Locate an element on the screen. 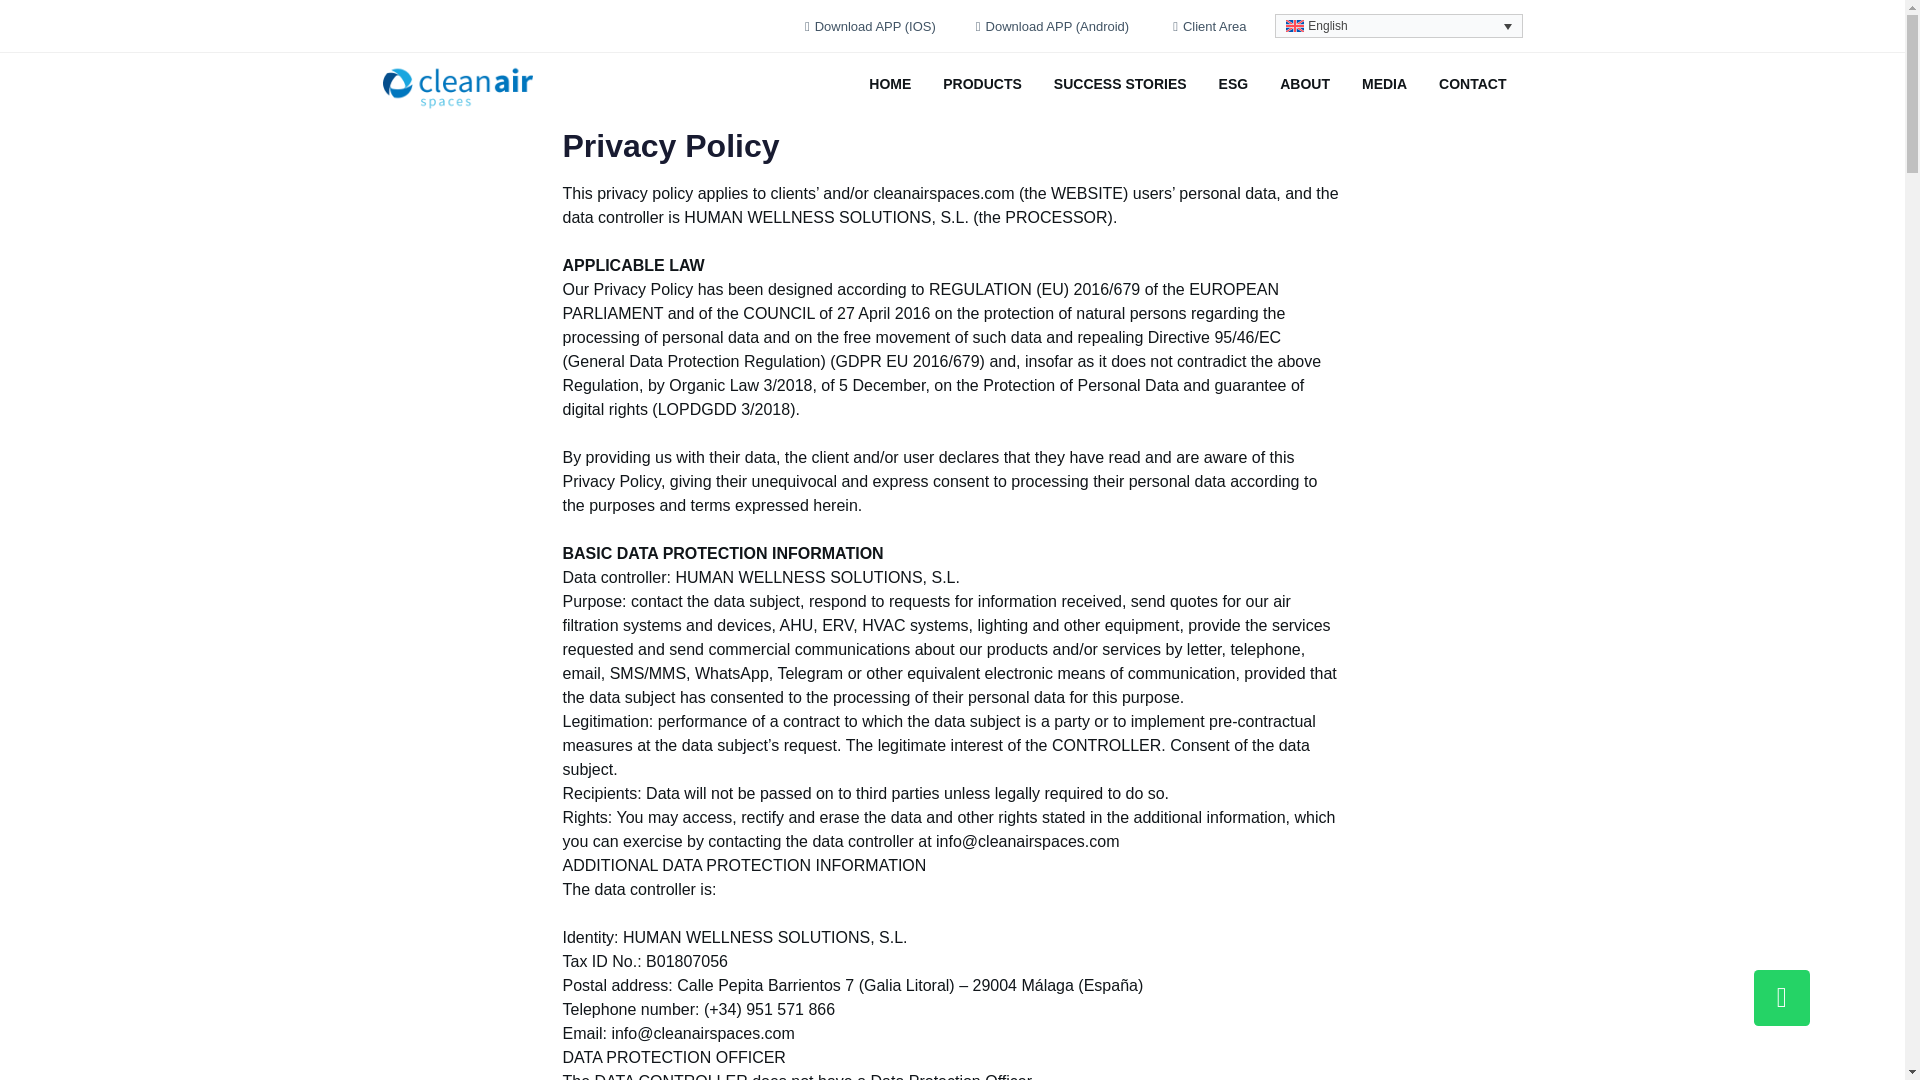  English is located at coordinates (1398, 26).